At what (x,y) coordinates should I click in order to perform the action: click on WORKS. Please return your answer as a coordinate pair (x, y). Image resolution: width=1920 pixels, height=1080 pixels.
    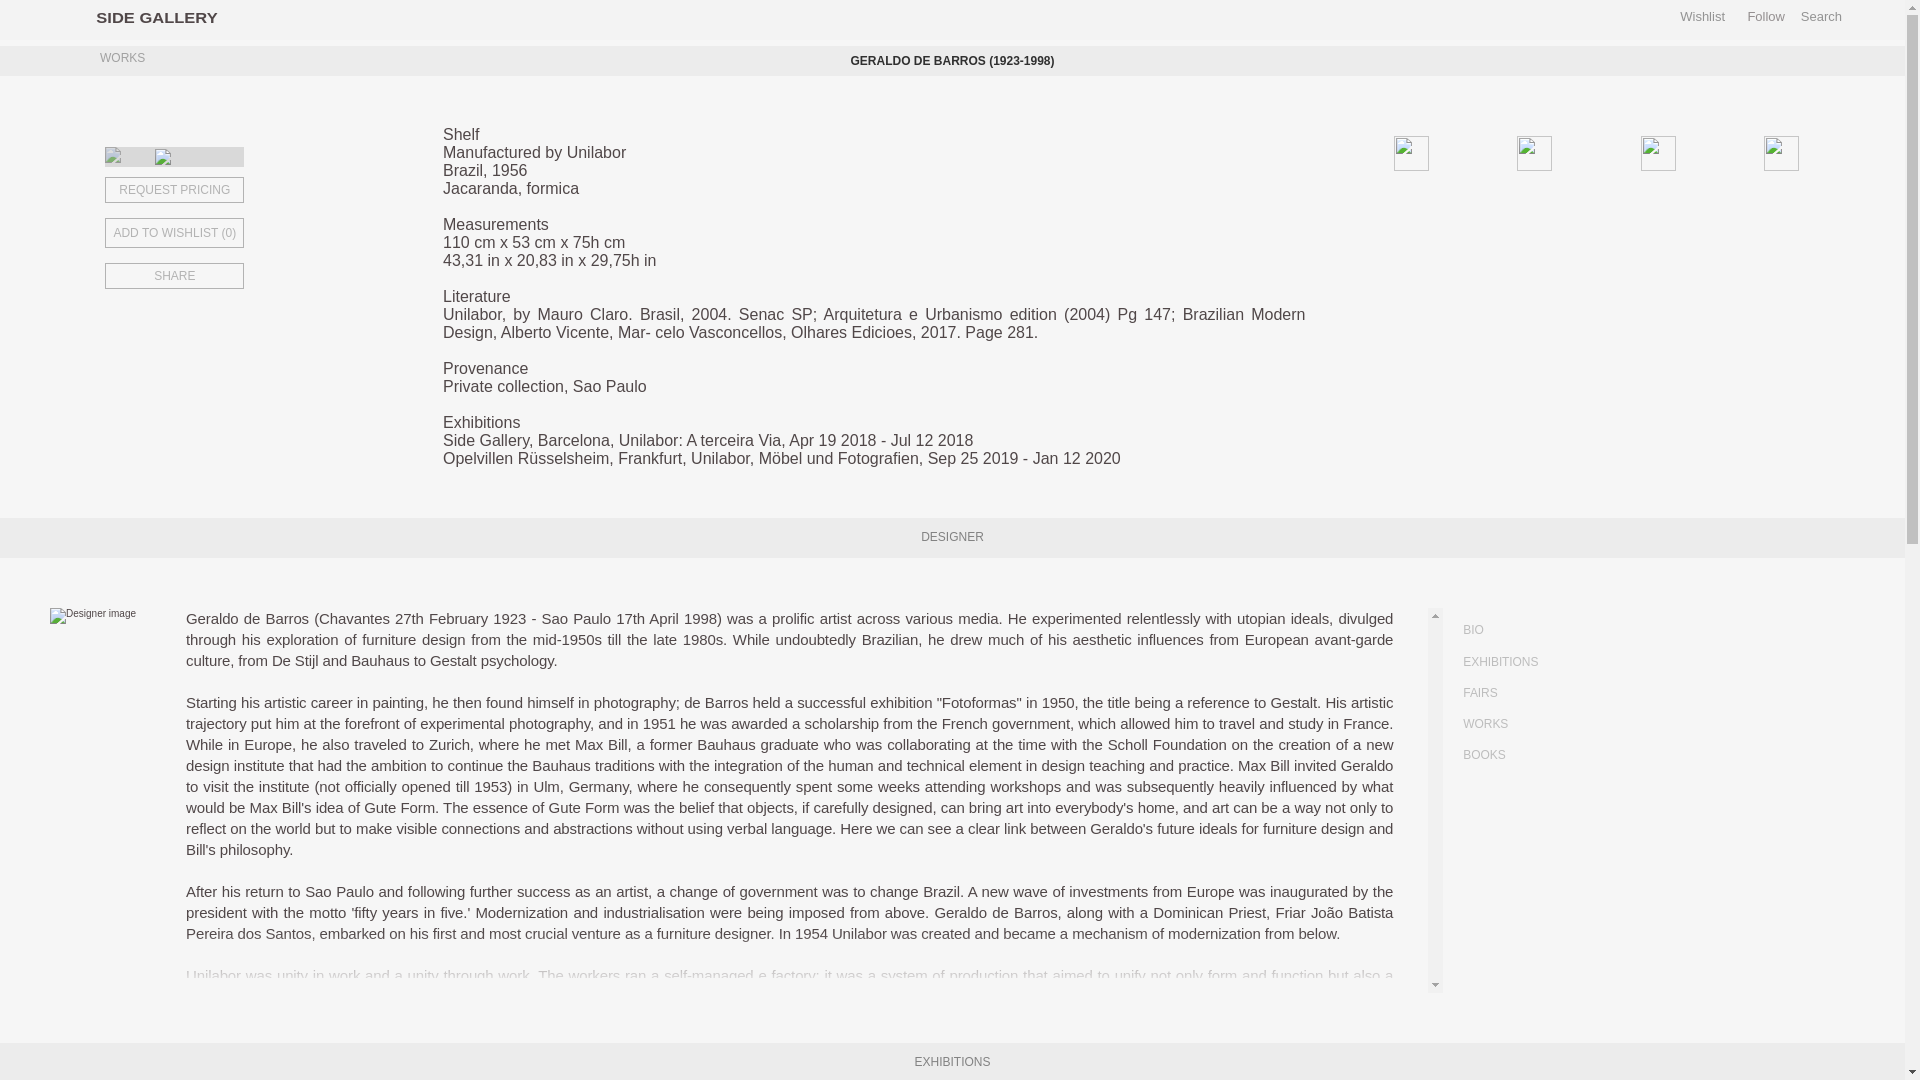
    Looking at the image, I should click on (118, 60).